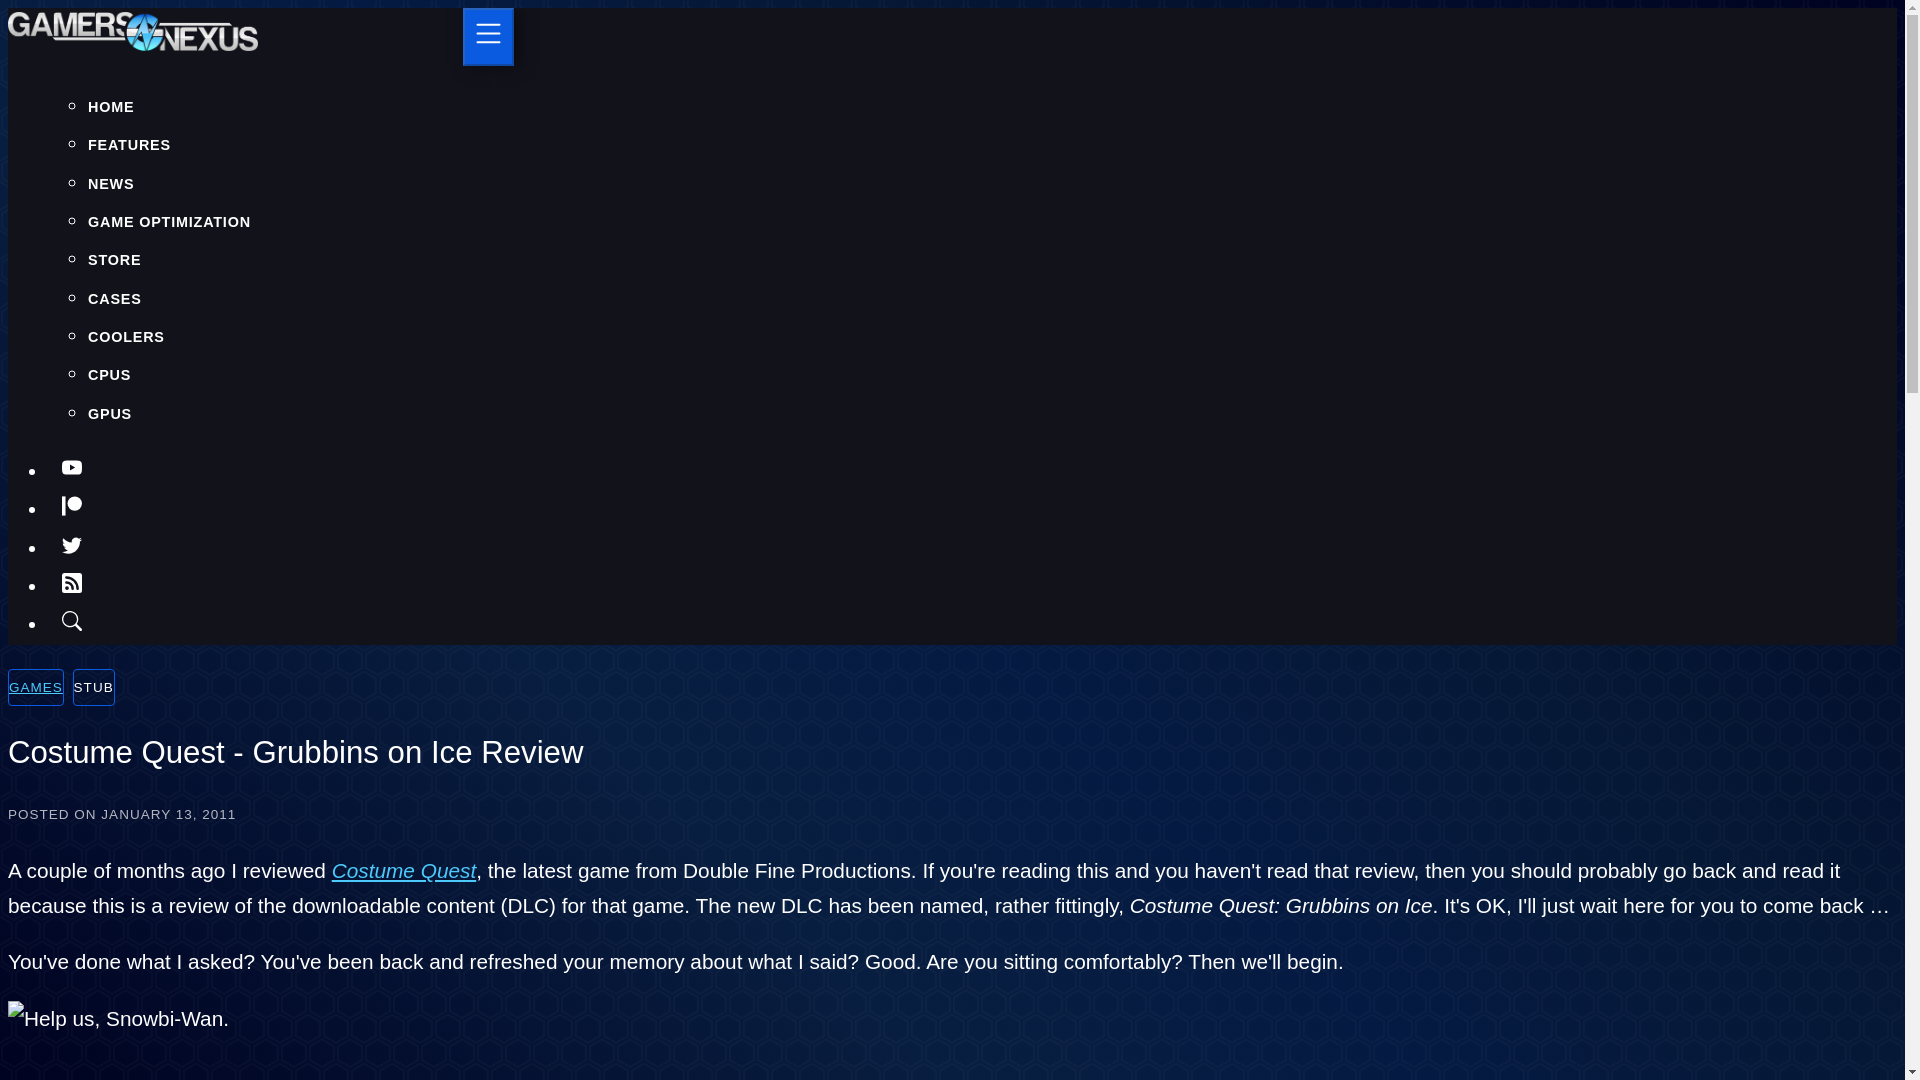 The height and width of the screenshot is (1080, 1920). What do you see at coordinates (118, 1017) in the screenshot?
I see `Help us, Snowbi-Wan.` at bounding box center [118, 1017].